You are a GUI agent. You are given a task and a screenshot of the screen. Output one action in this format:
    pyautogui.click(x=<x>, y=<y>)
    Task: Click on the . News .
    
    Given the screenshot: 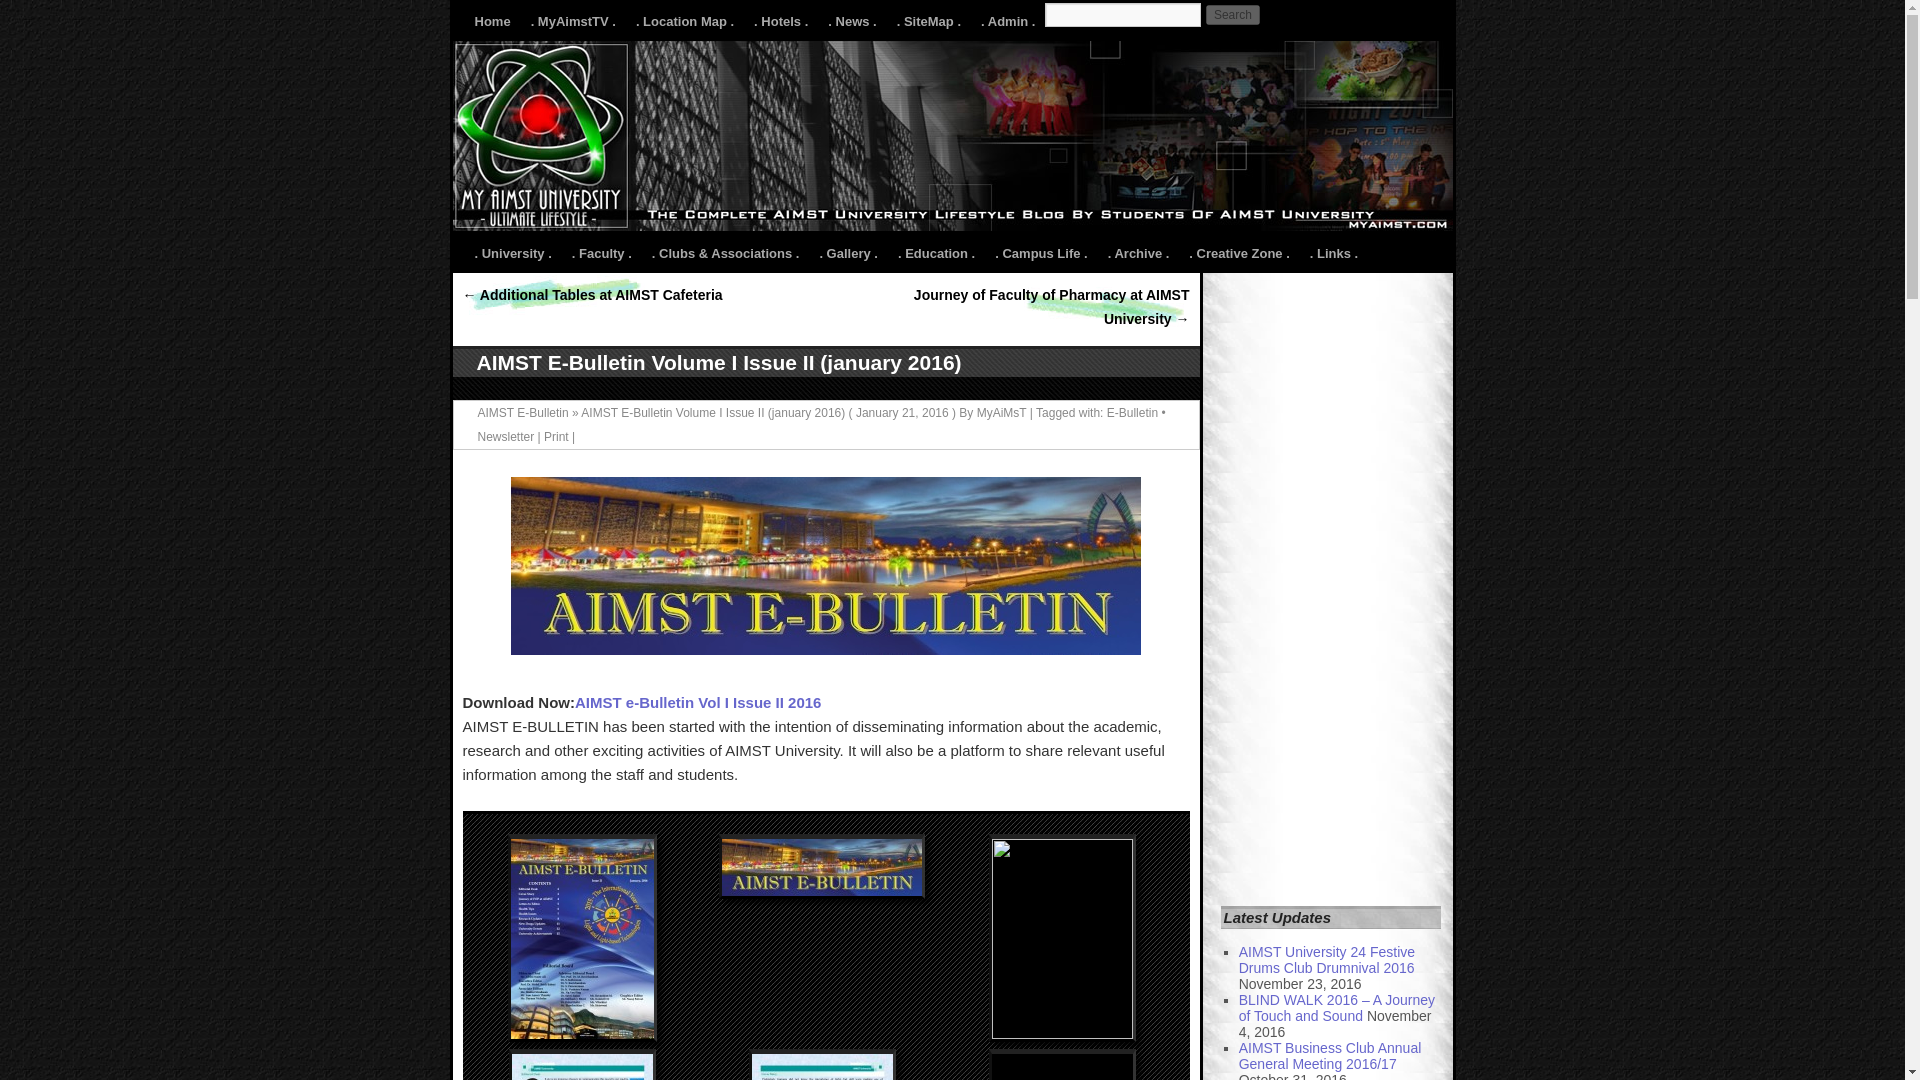 What is the action you would take?
    pyautogui.click(x=851, y=22)
    